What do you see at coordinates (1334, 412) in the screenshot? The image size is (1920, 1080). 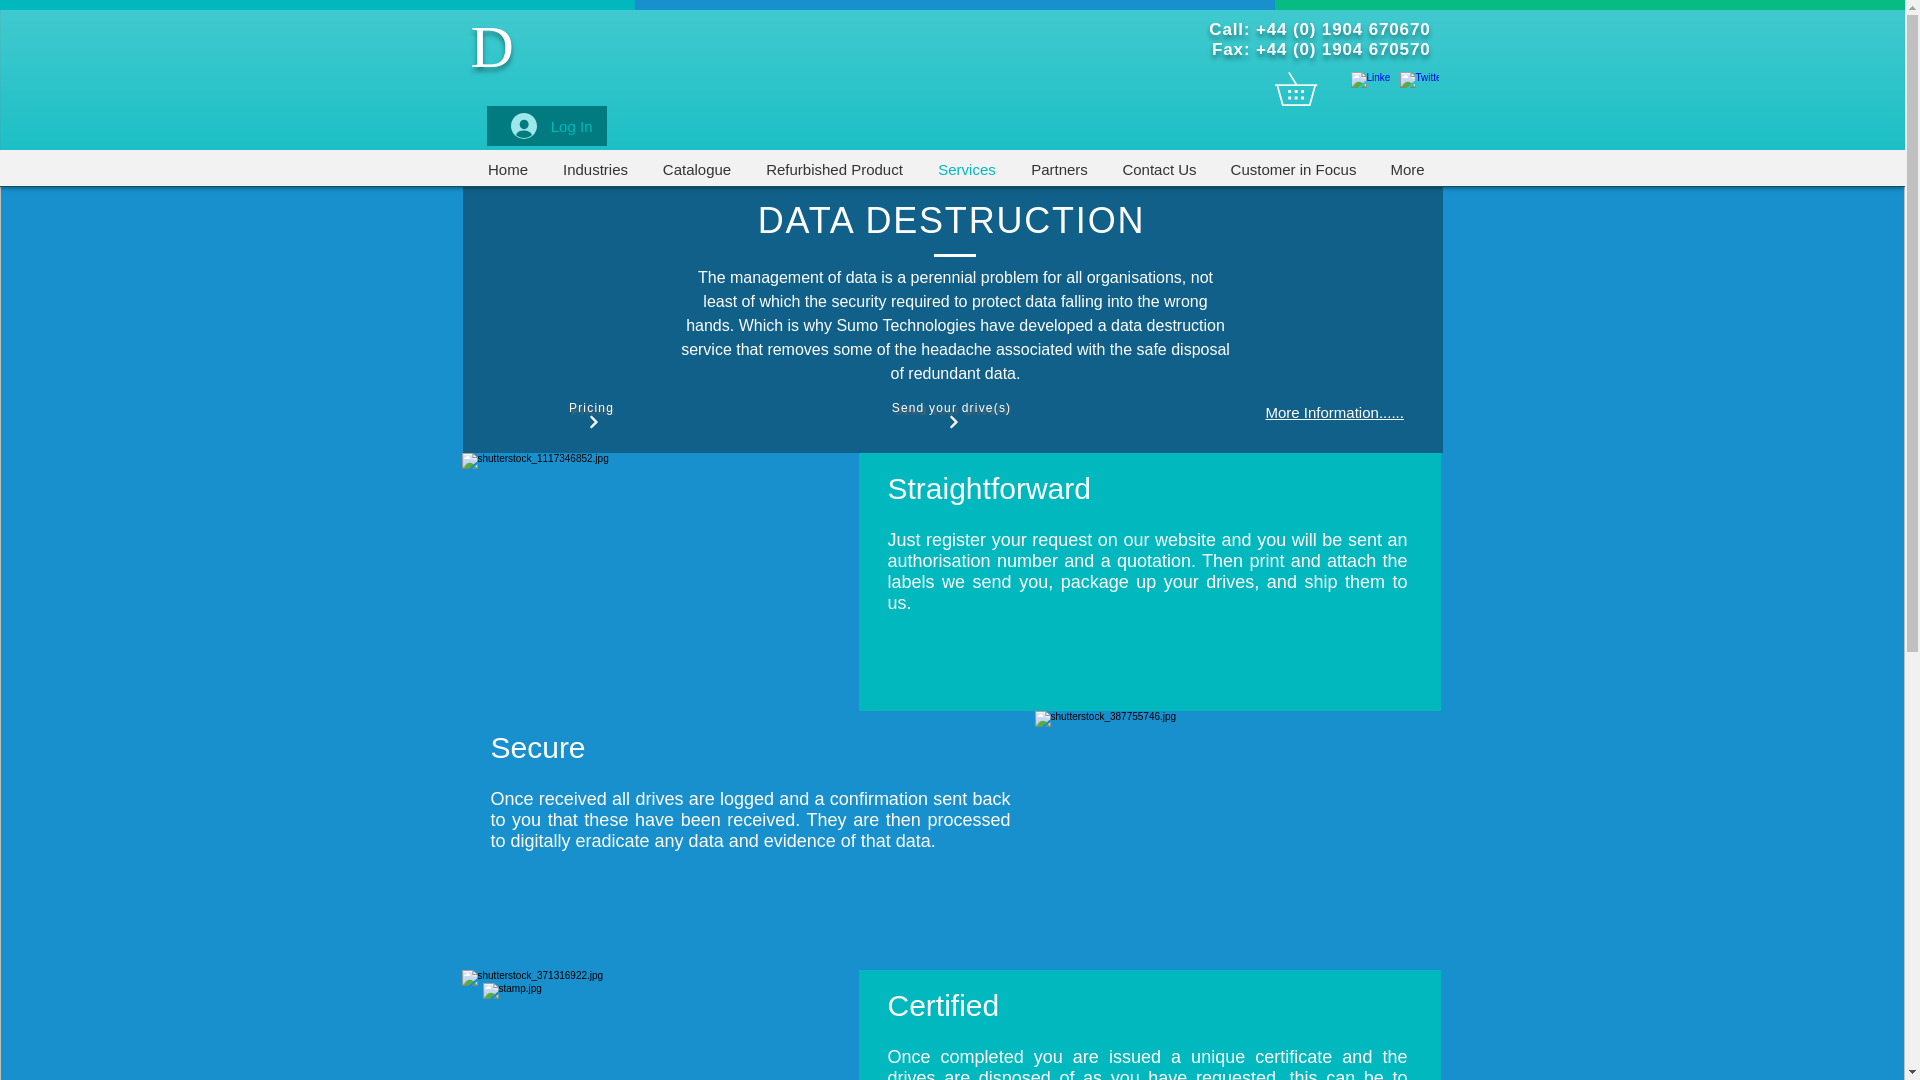 I see `More Information......` at bounding box center [1334, 412].